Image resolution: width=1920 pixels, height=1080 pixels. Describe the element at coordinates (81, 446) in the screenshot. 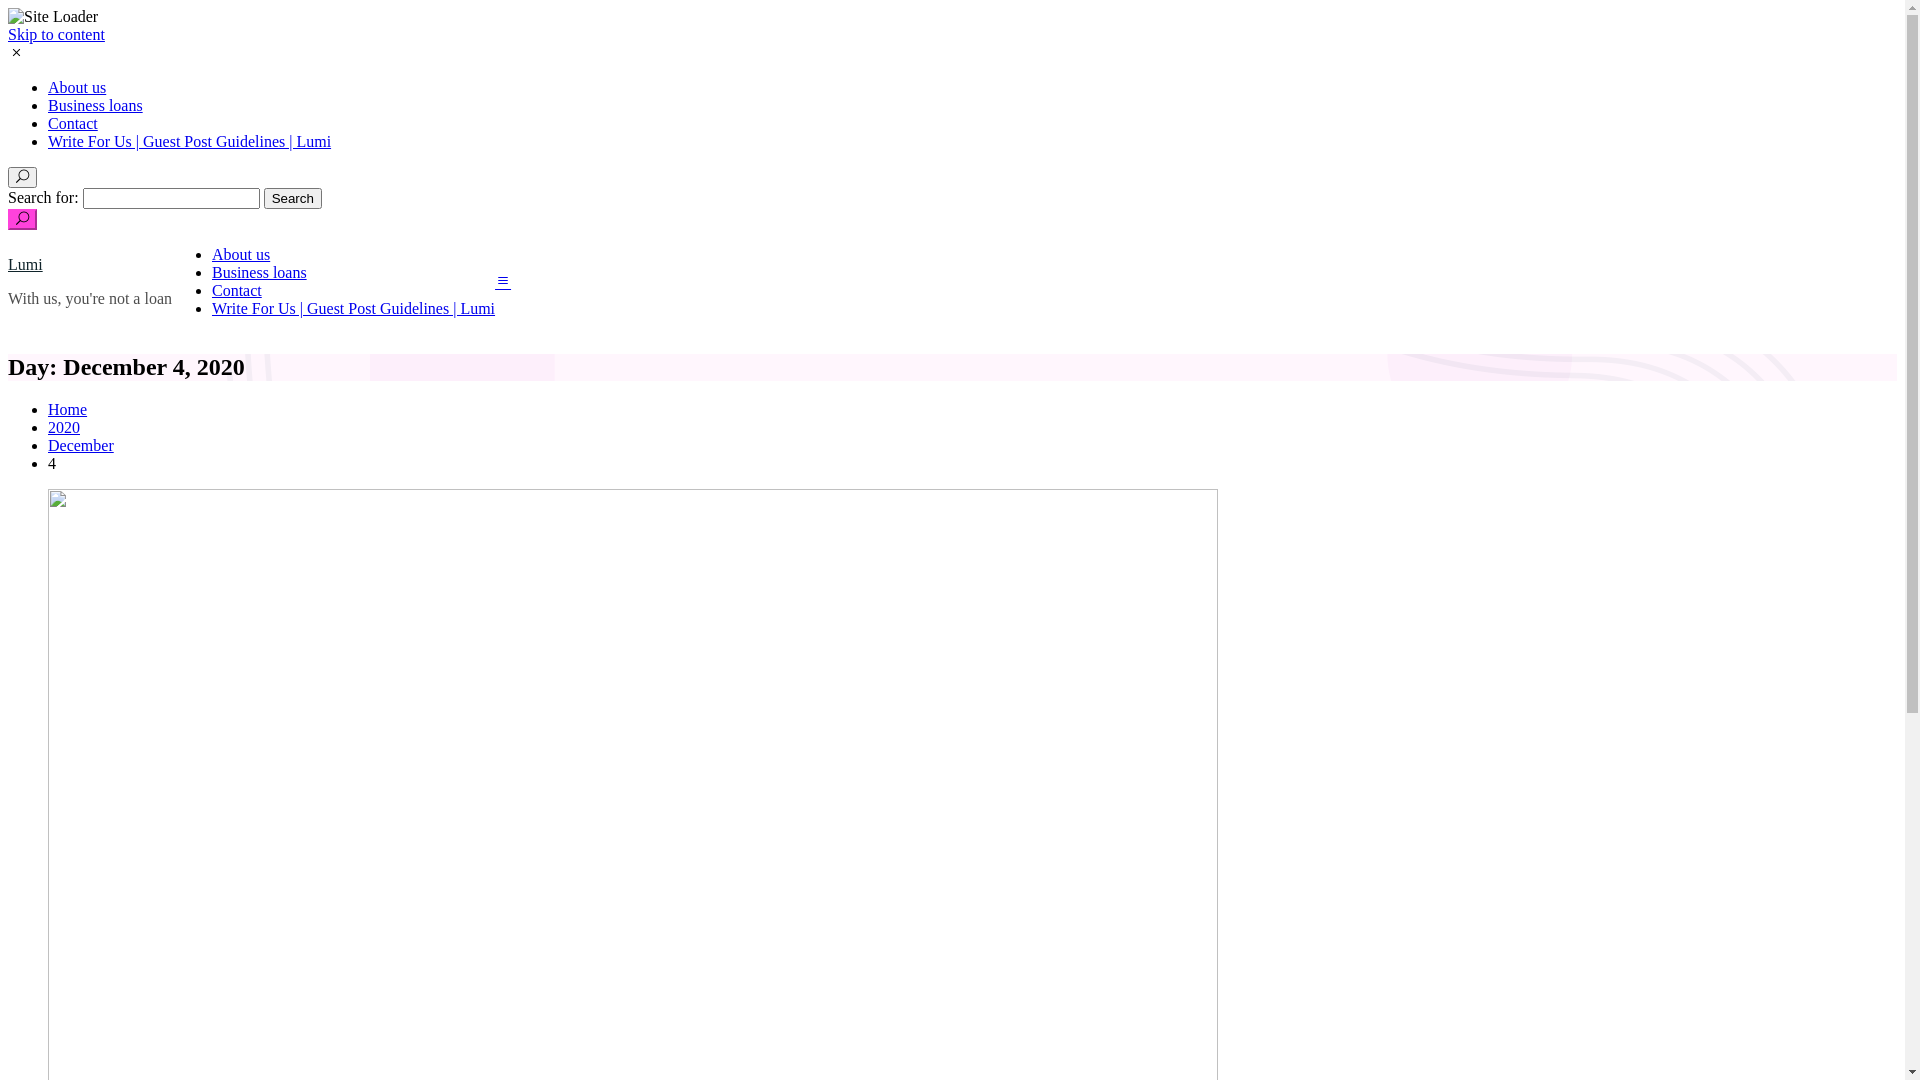

I see `December` at that location.